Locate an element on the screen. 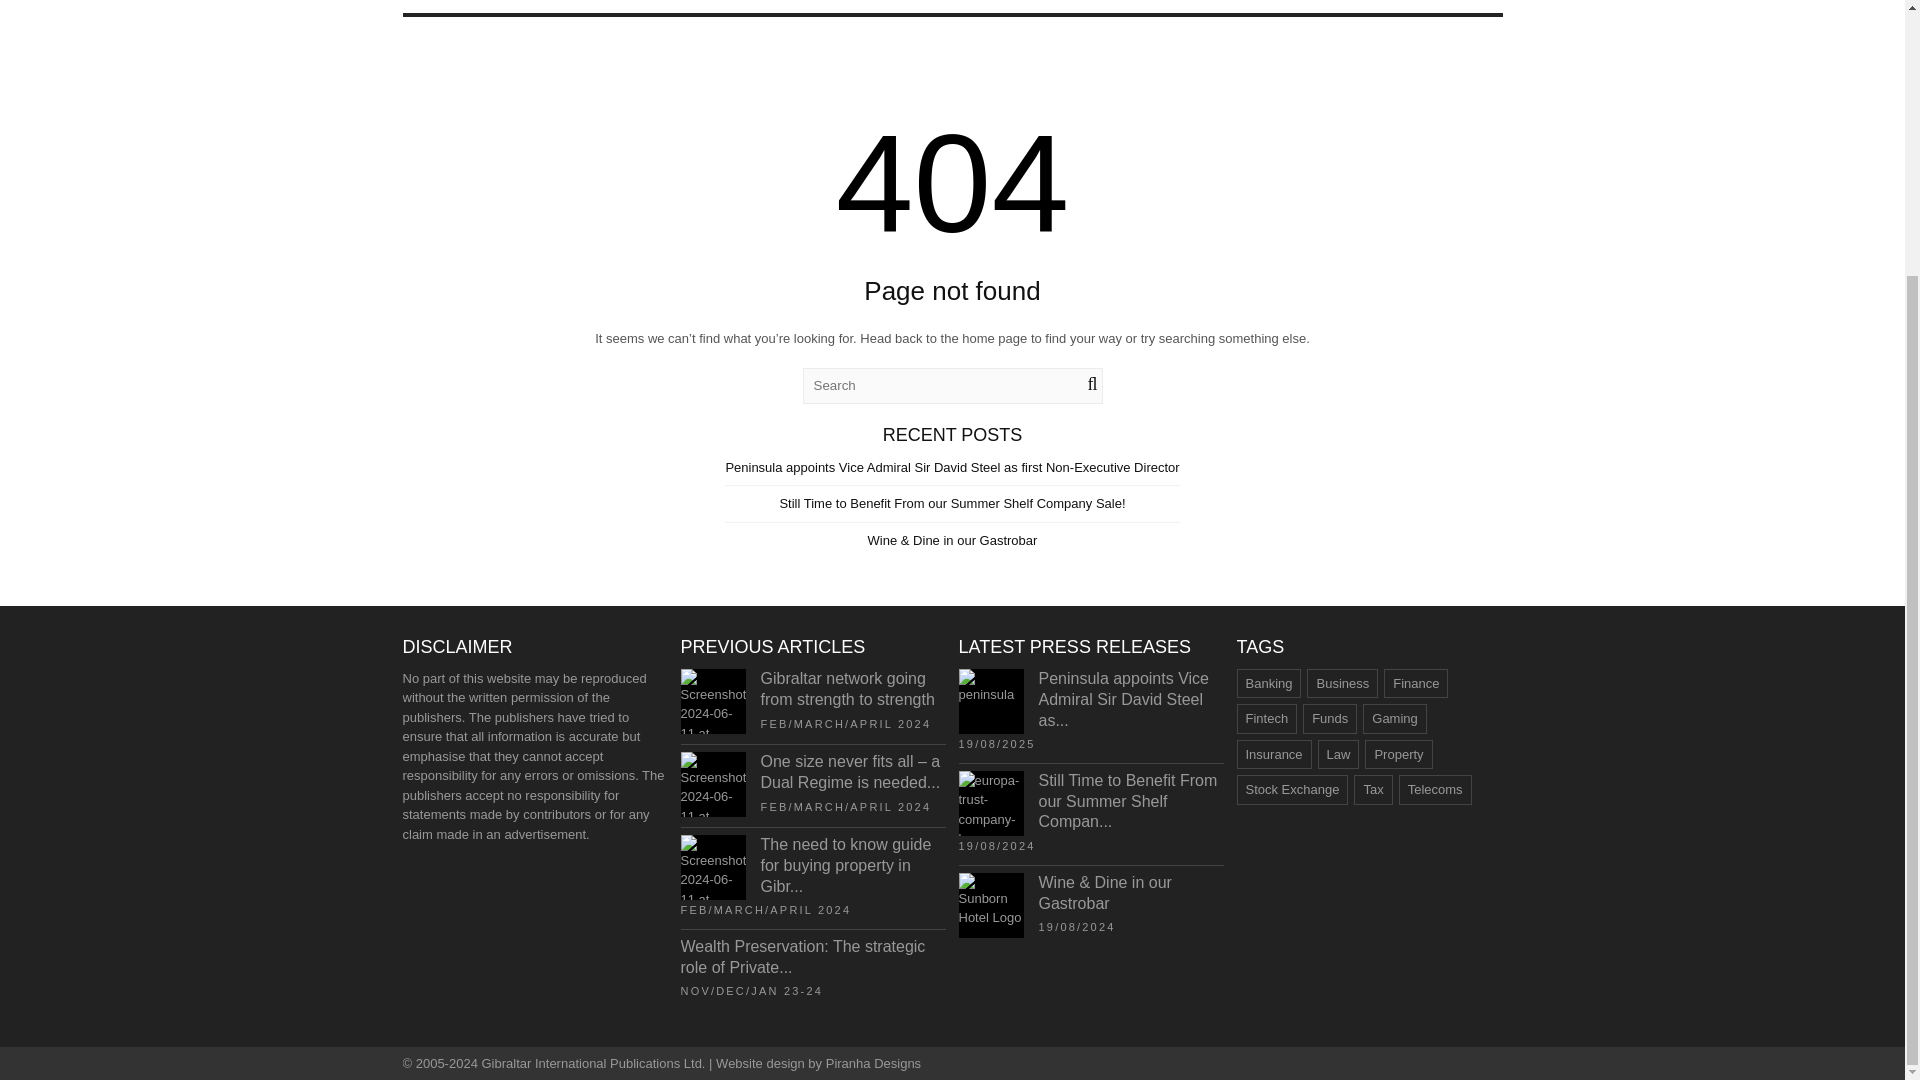 The image size is (1920, 1080). Gaming is located at coordinates (1394, 719).